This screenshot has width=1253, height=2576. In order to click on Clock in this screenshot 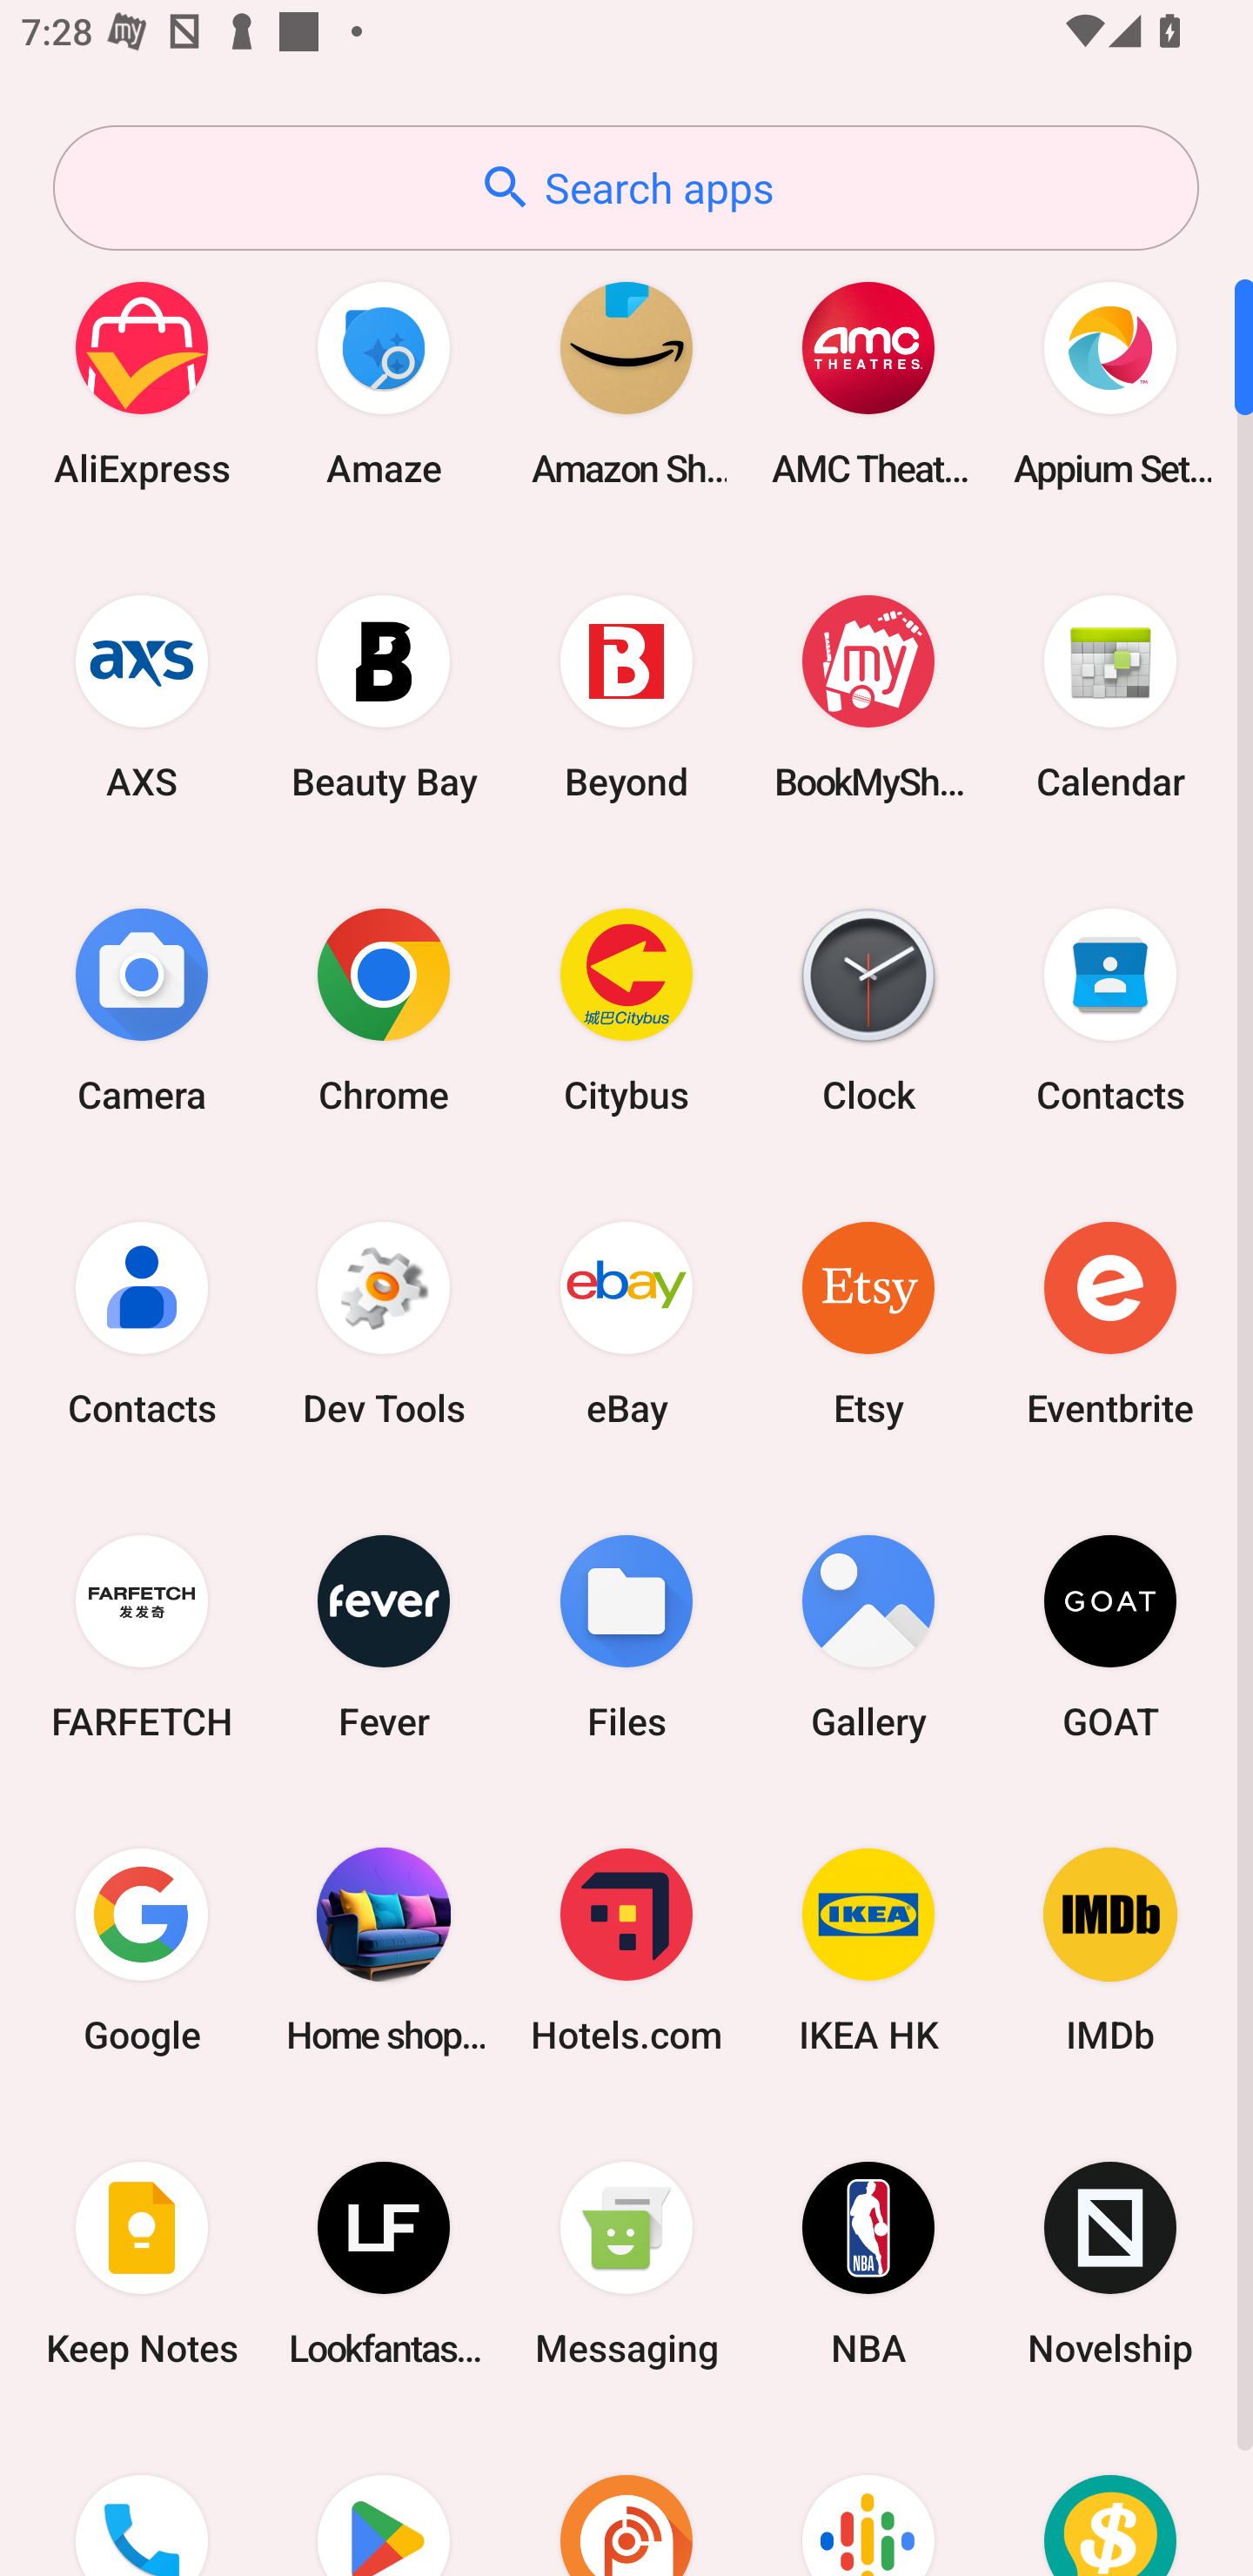, I will do `click(868, 1010)`.